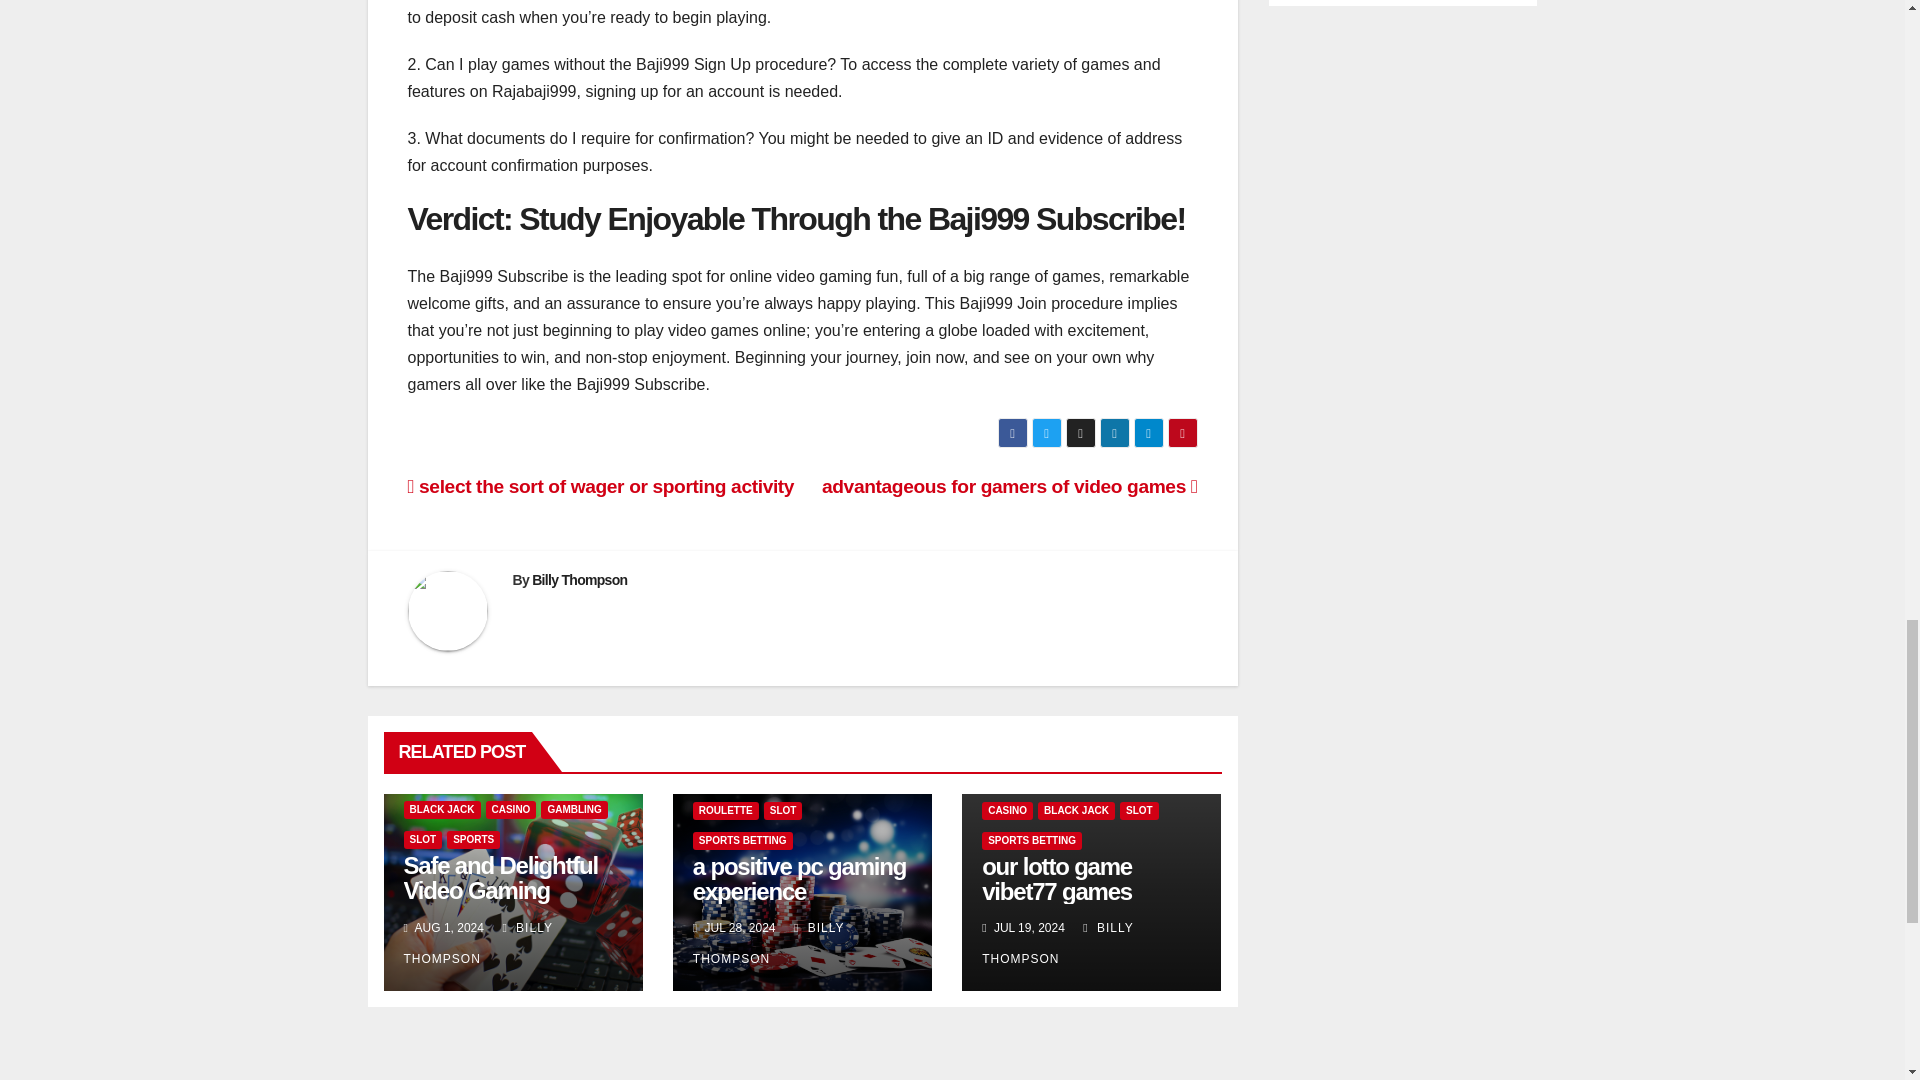 This screenshot has height=1080, width=1920. What do you see at coordinates (1056, 879) in the screenshot?
I see `Permalink to: our lotto game vibet77 games` at bounding box center [1056, 879].